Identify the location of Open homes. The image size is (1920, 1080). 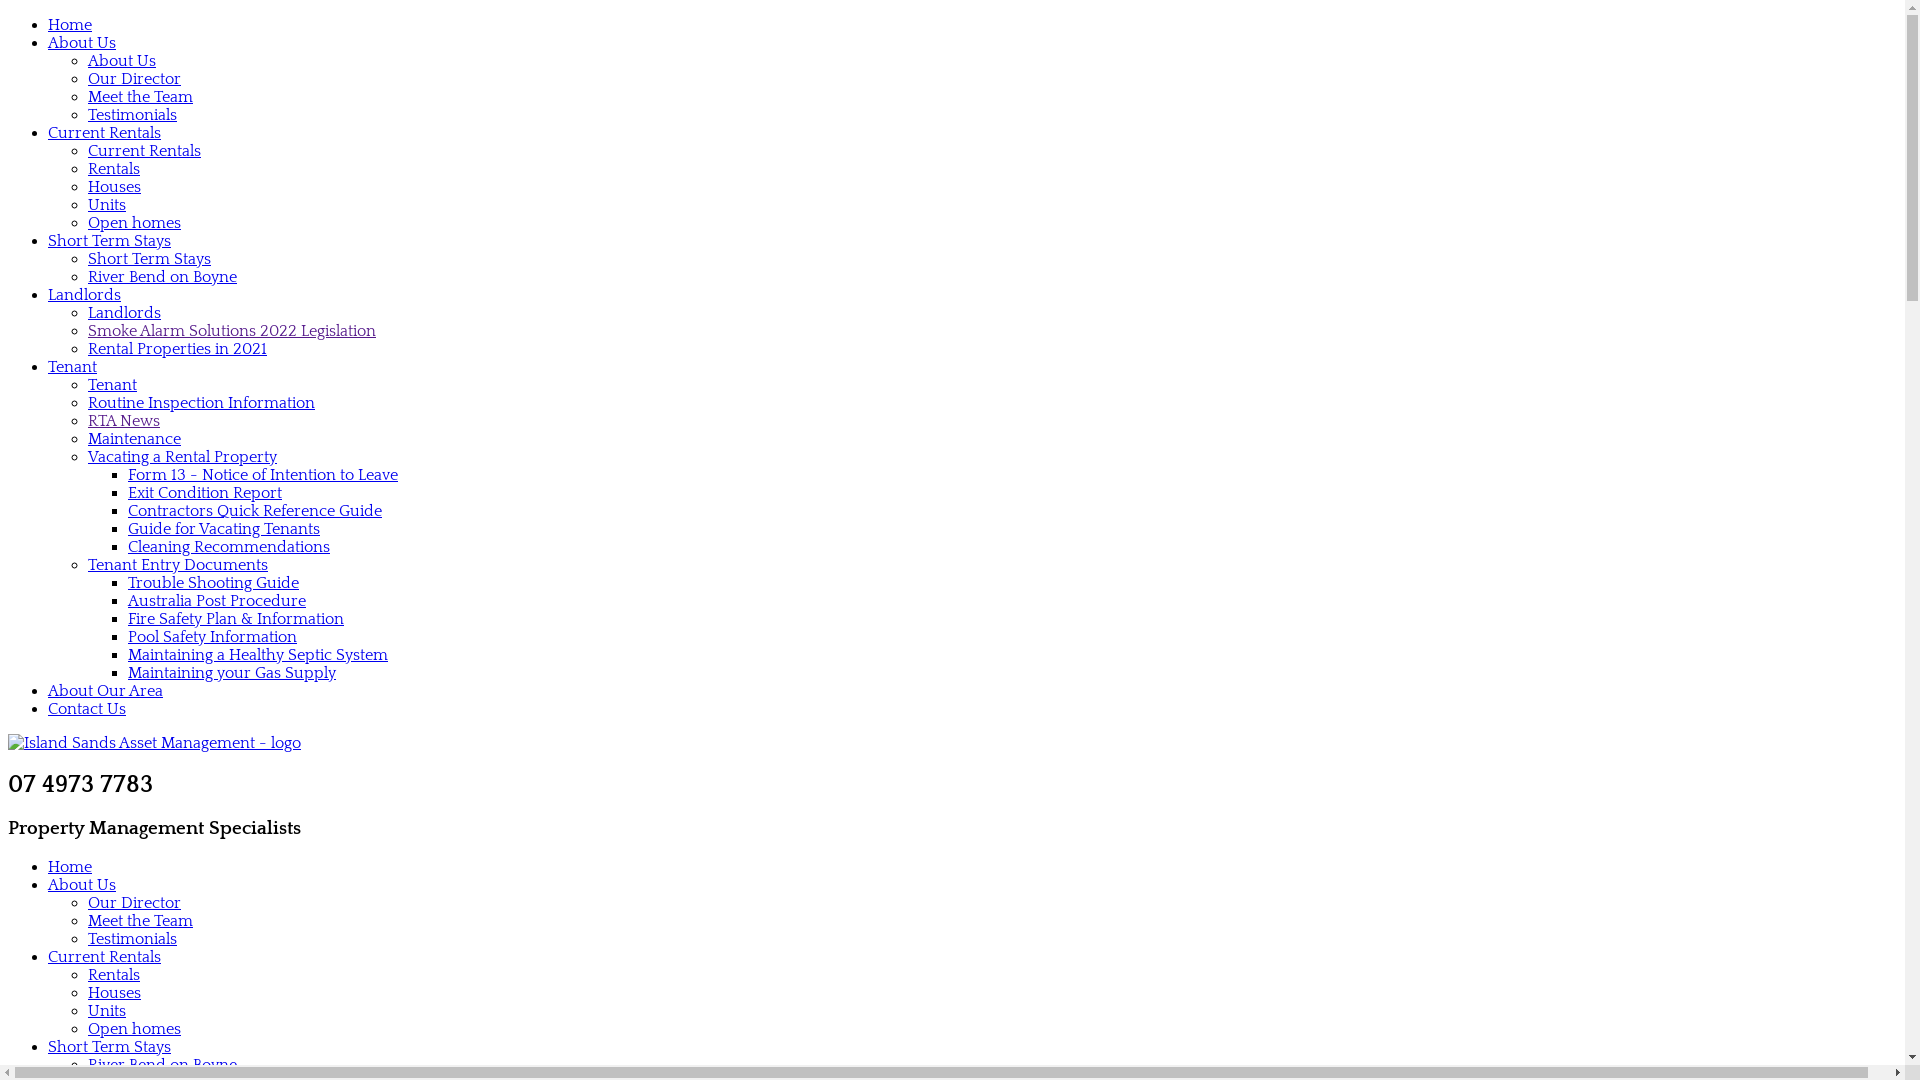
(134, 223).